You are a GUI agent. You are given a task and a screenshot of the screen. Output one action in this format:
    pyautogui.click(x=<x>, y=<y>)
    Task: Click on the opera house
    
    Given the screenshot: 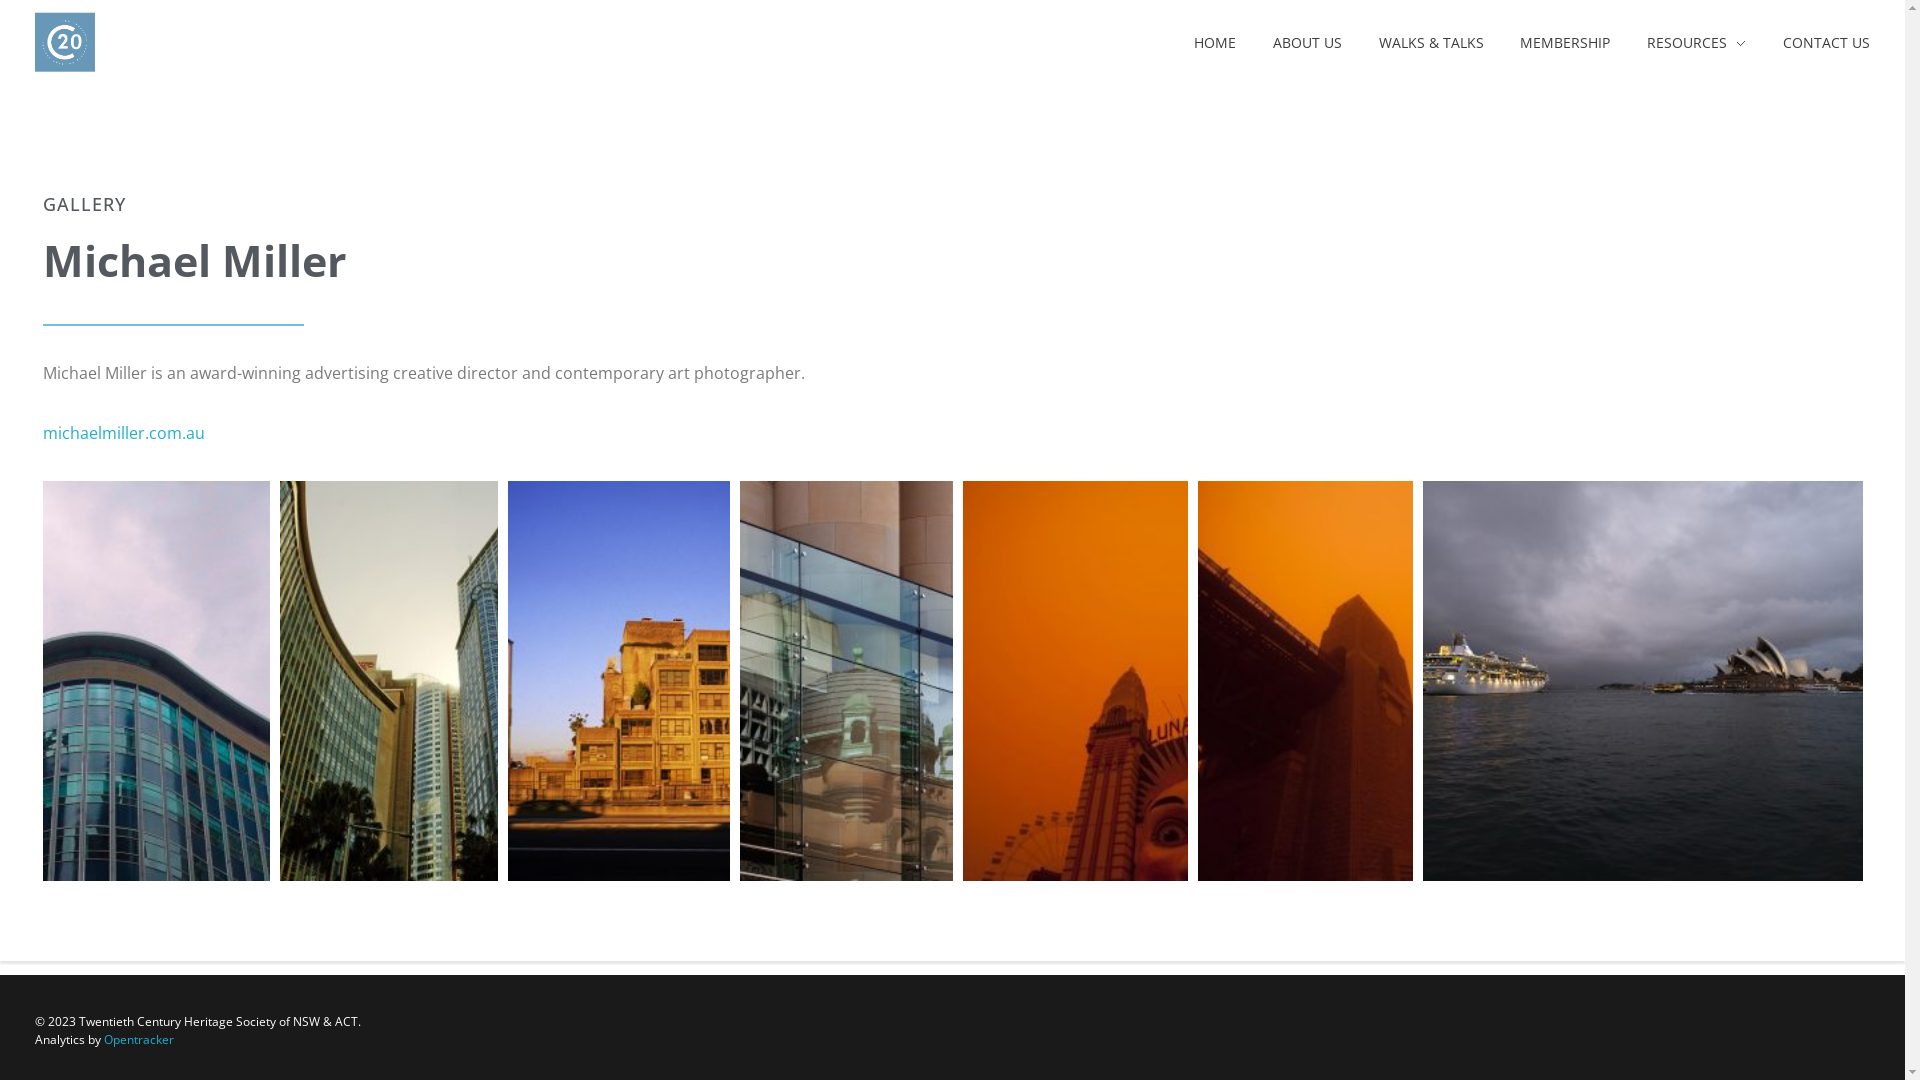 What is the action you would take?
    pyautogui.click(x=1642, y=681)
    